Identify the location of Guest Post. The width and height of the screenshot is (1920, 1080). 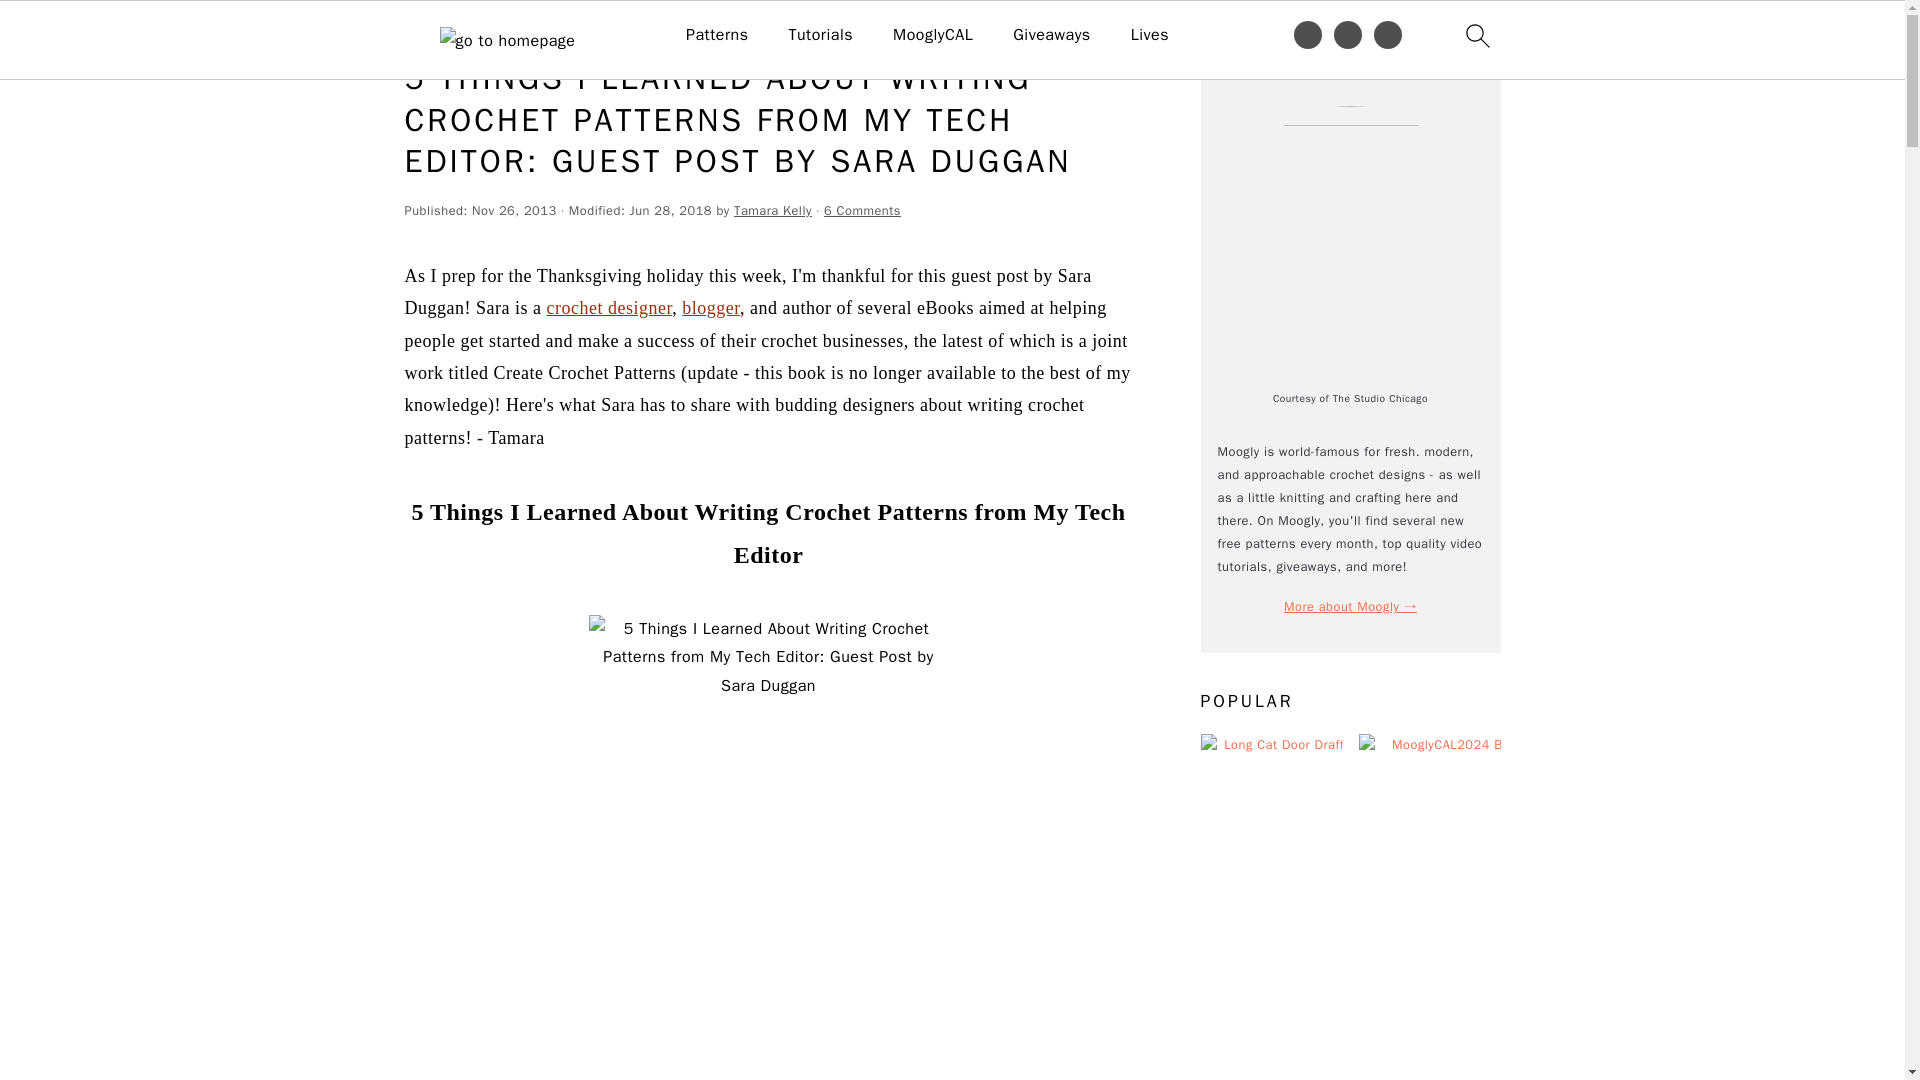
(486, 30).